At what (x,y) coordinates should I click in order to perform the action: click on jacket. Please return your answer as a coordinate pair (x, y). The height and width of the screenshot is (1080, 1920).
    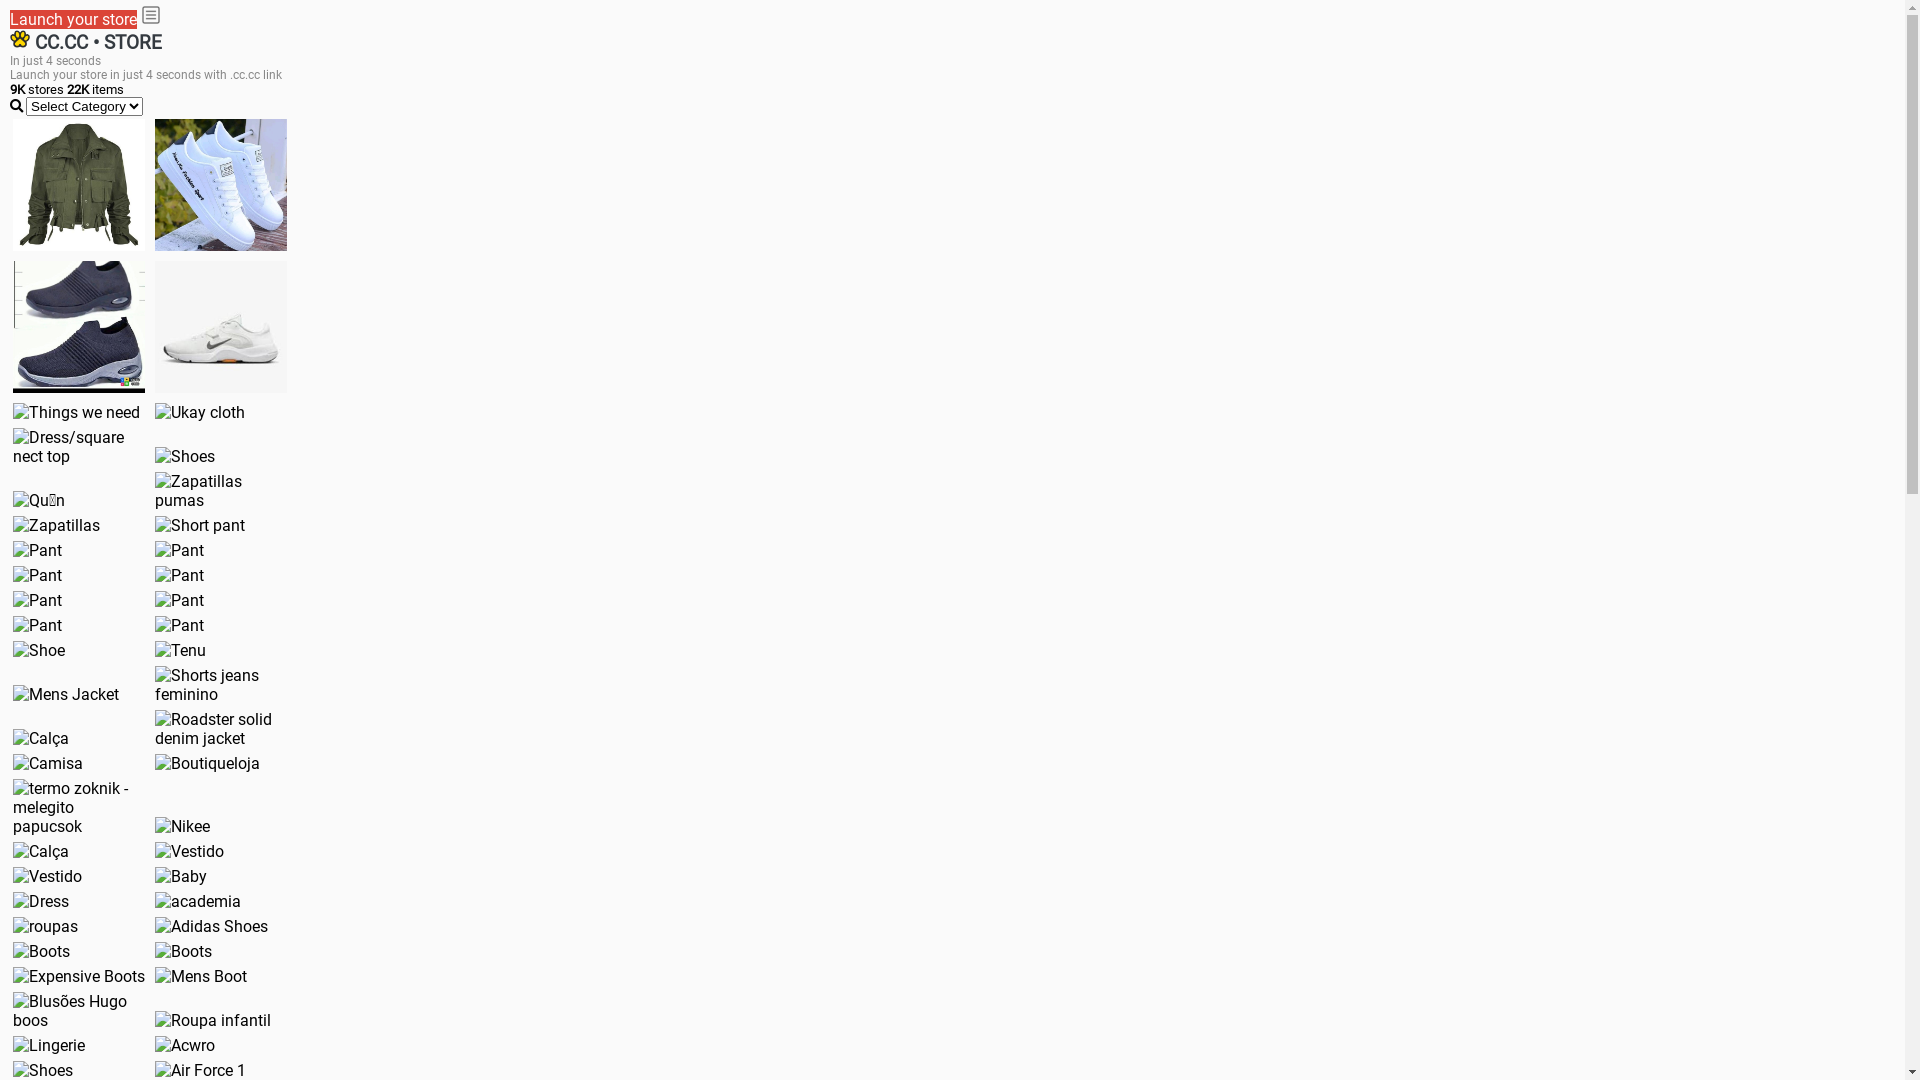
    Looking at the image, I should click on (79, 185).